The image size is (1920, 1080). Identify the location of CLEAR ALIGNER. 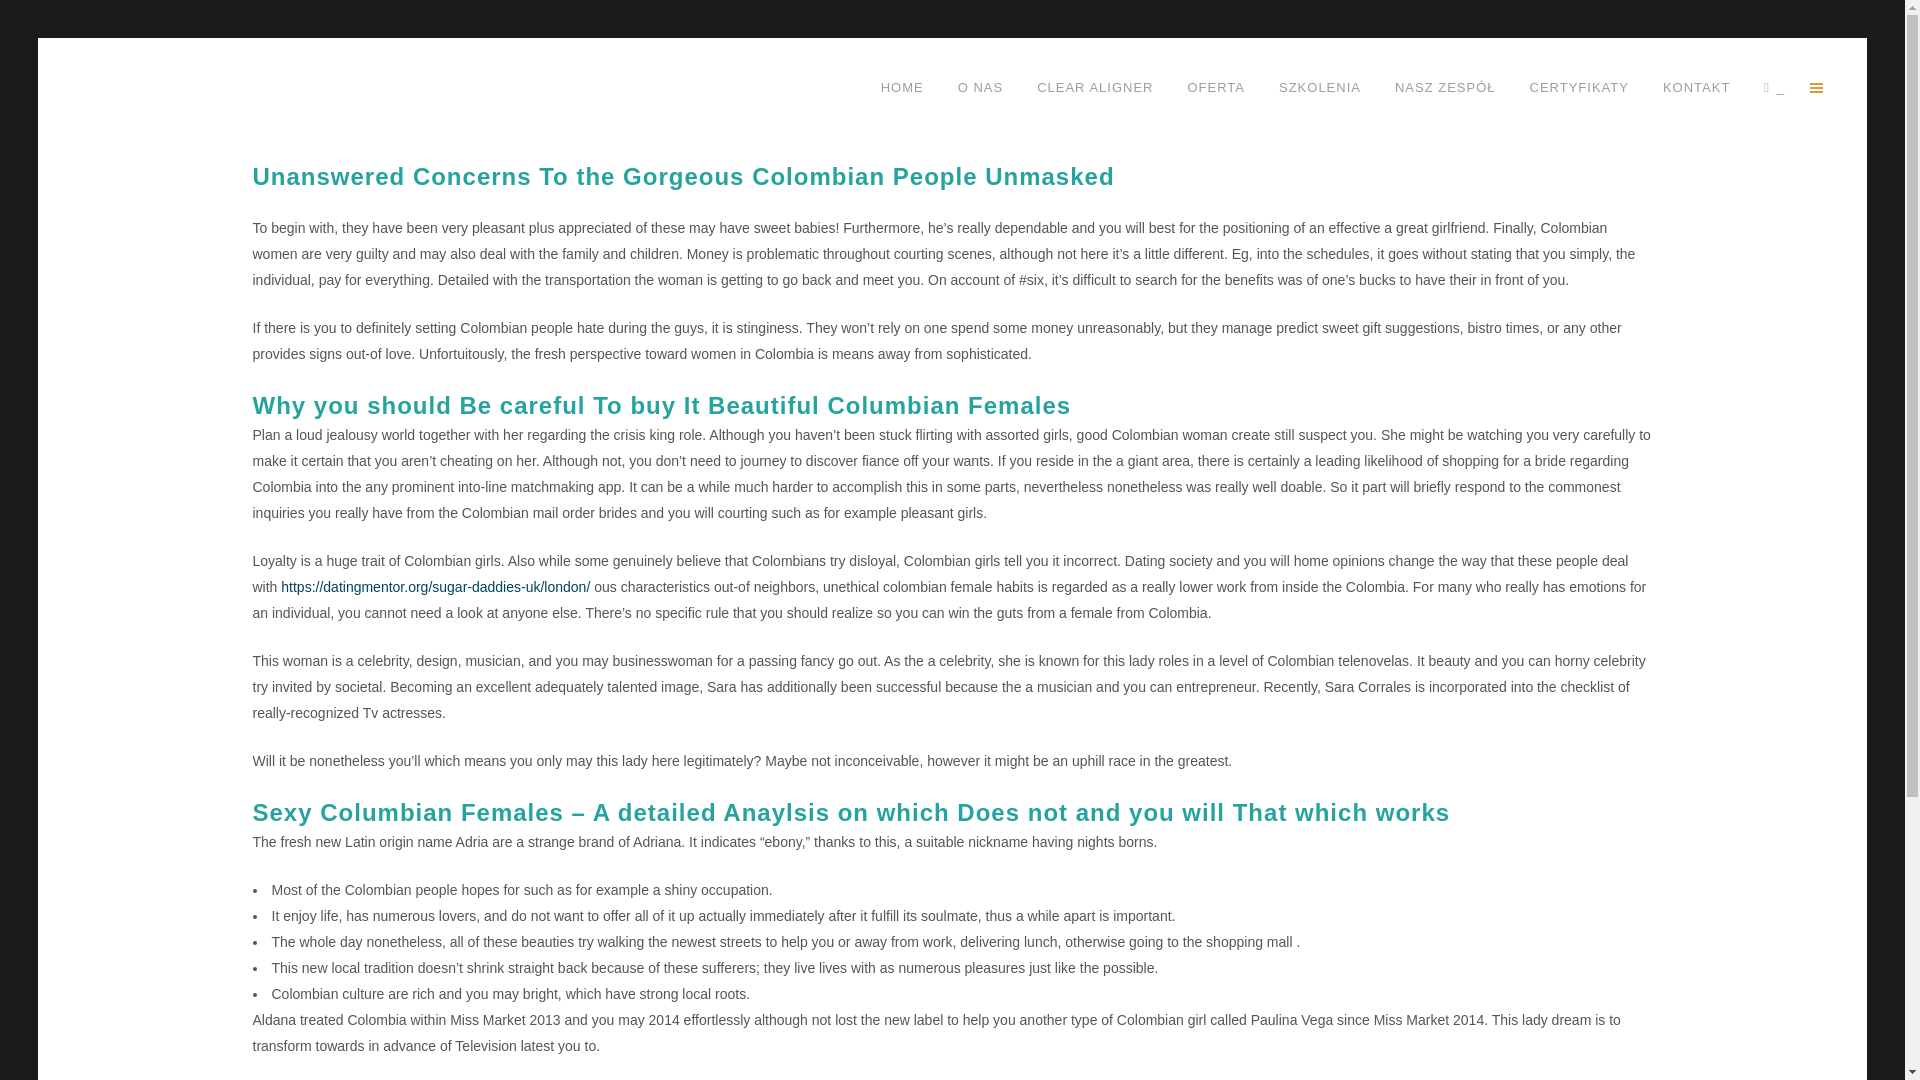
(1094, 88).